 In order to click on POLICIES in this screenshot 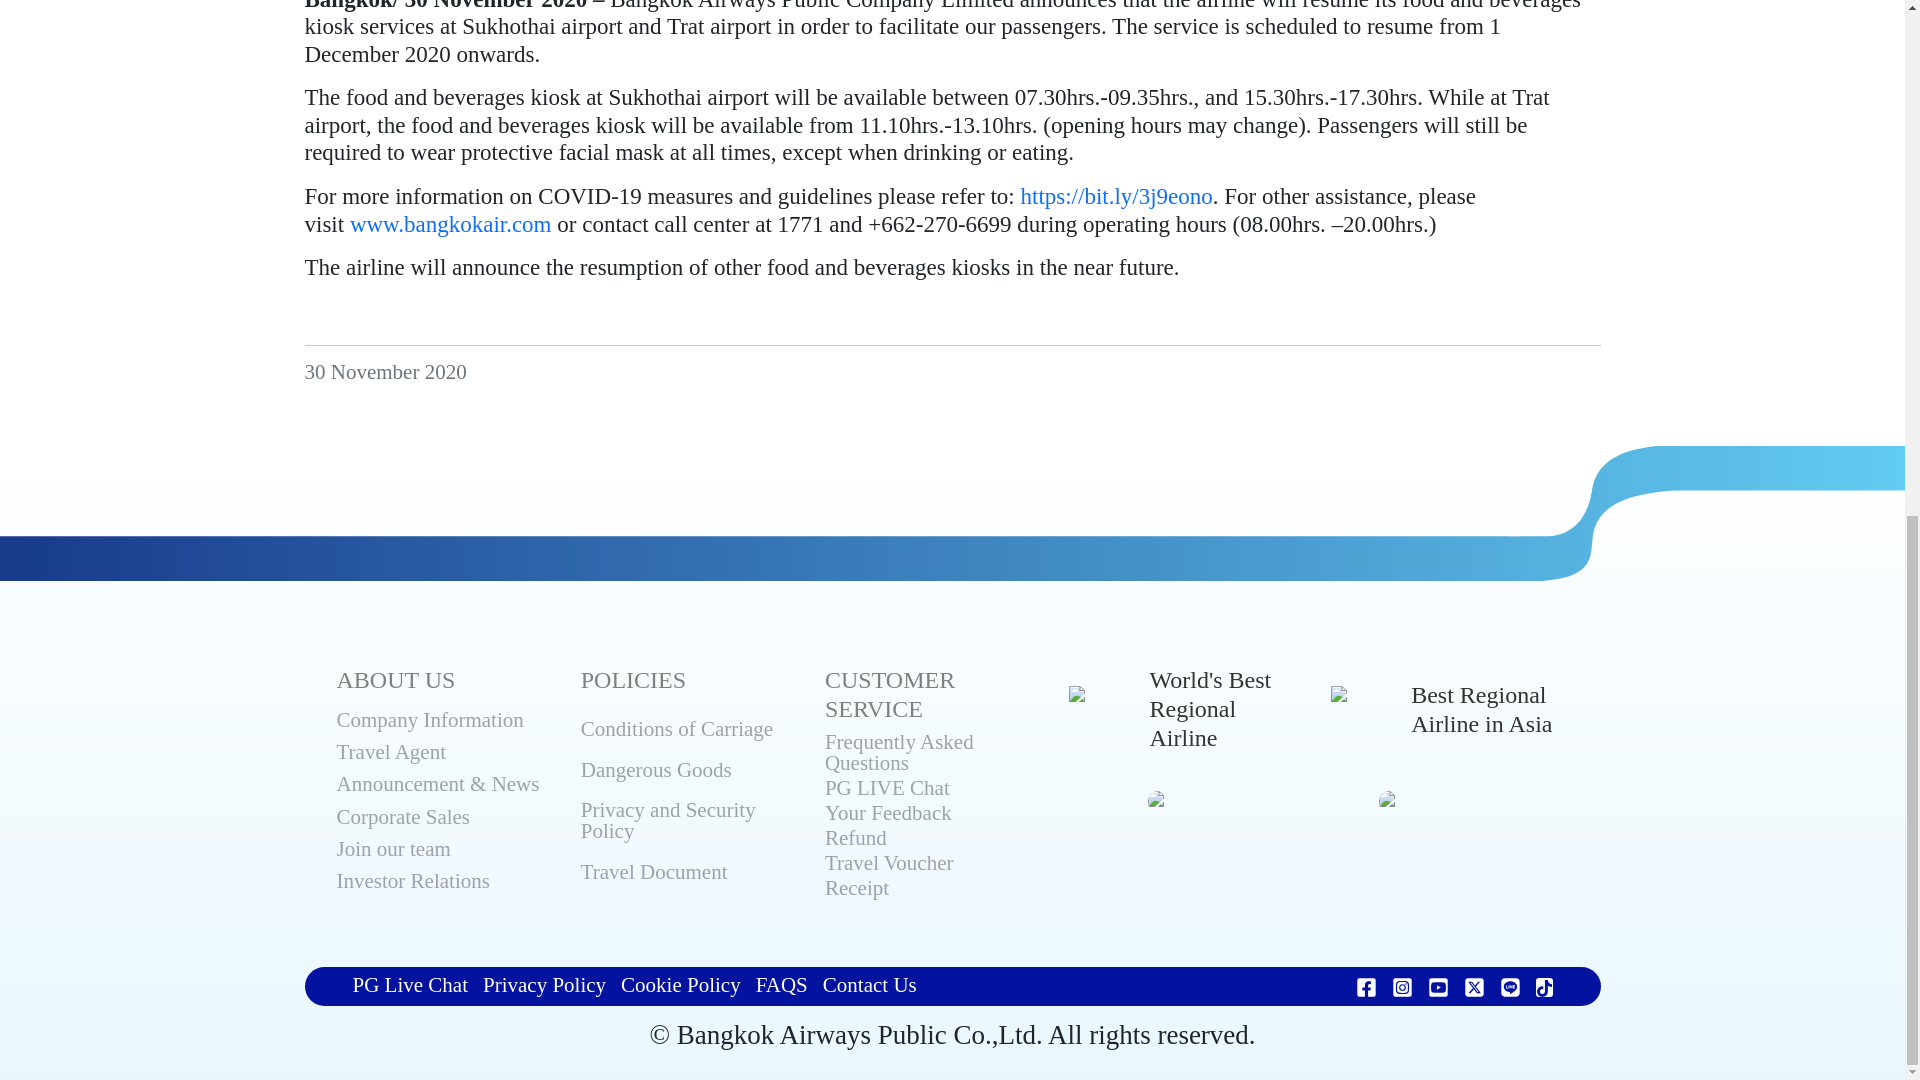, I will do `click(633, 680)`.